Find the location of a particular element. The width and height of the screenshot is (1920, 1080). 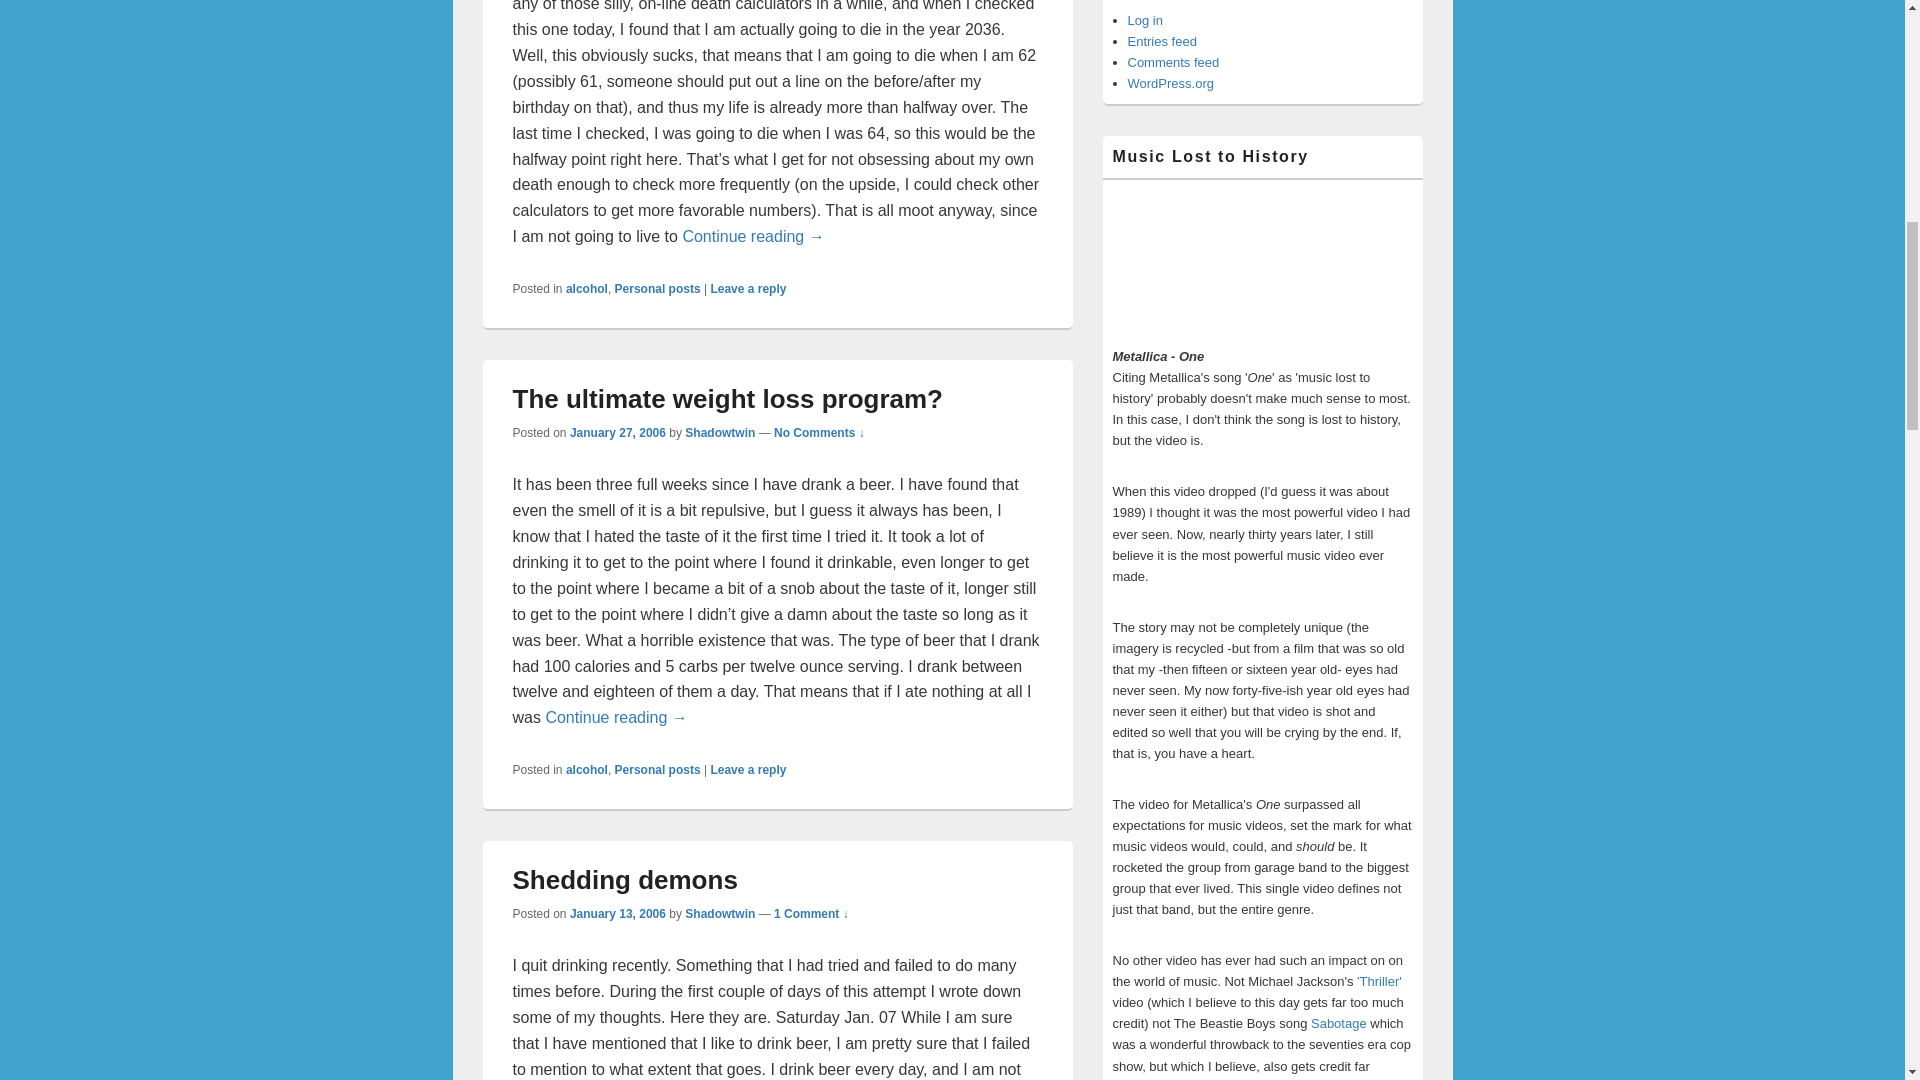

Permalink to The ultimate weight loss program? is located at coordinates (727, 398).